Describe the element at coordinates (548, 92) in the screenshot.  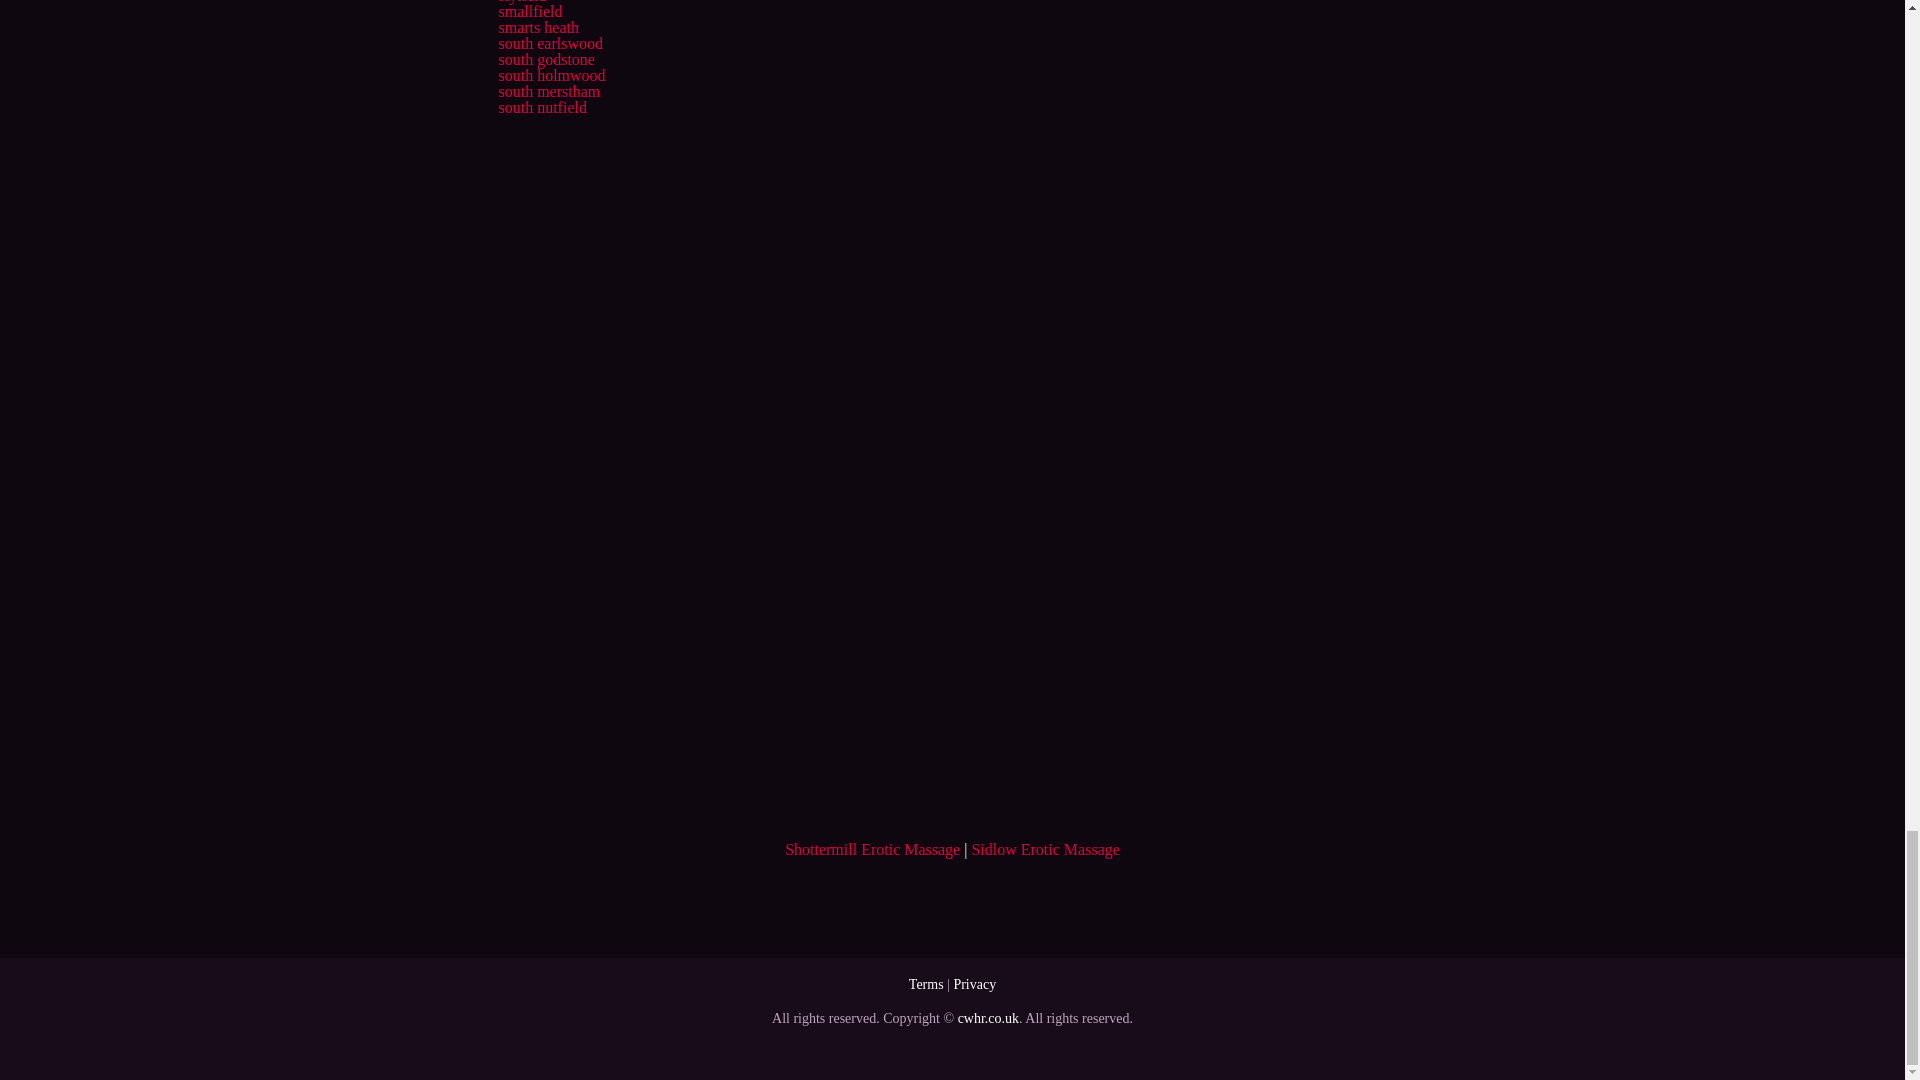
I see `south merstham` at that location.